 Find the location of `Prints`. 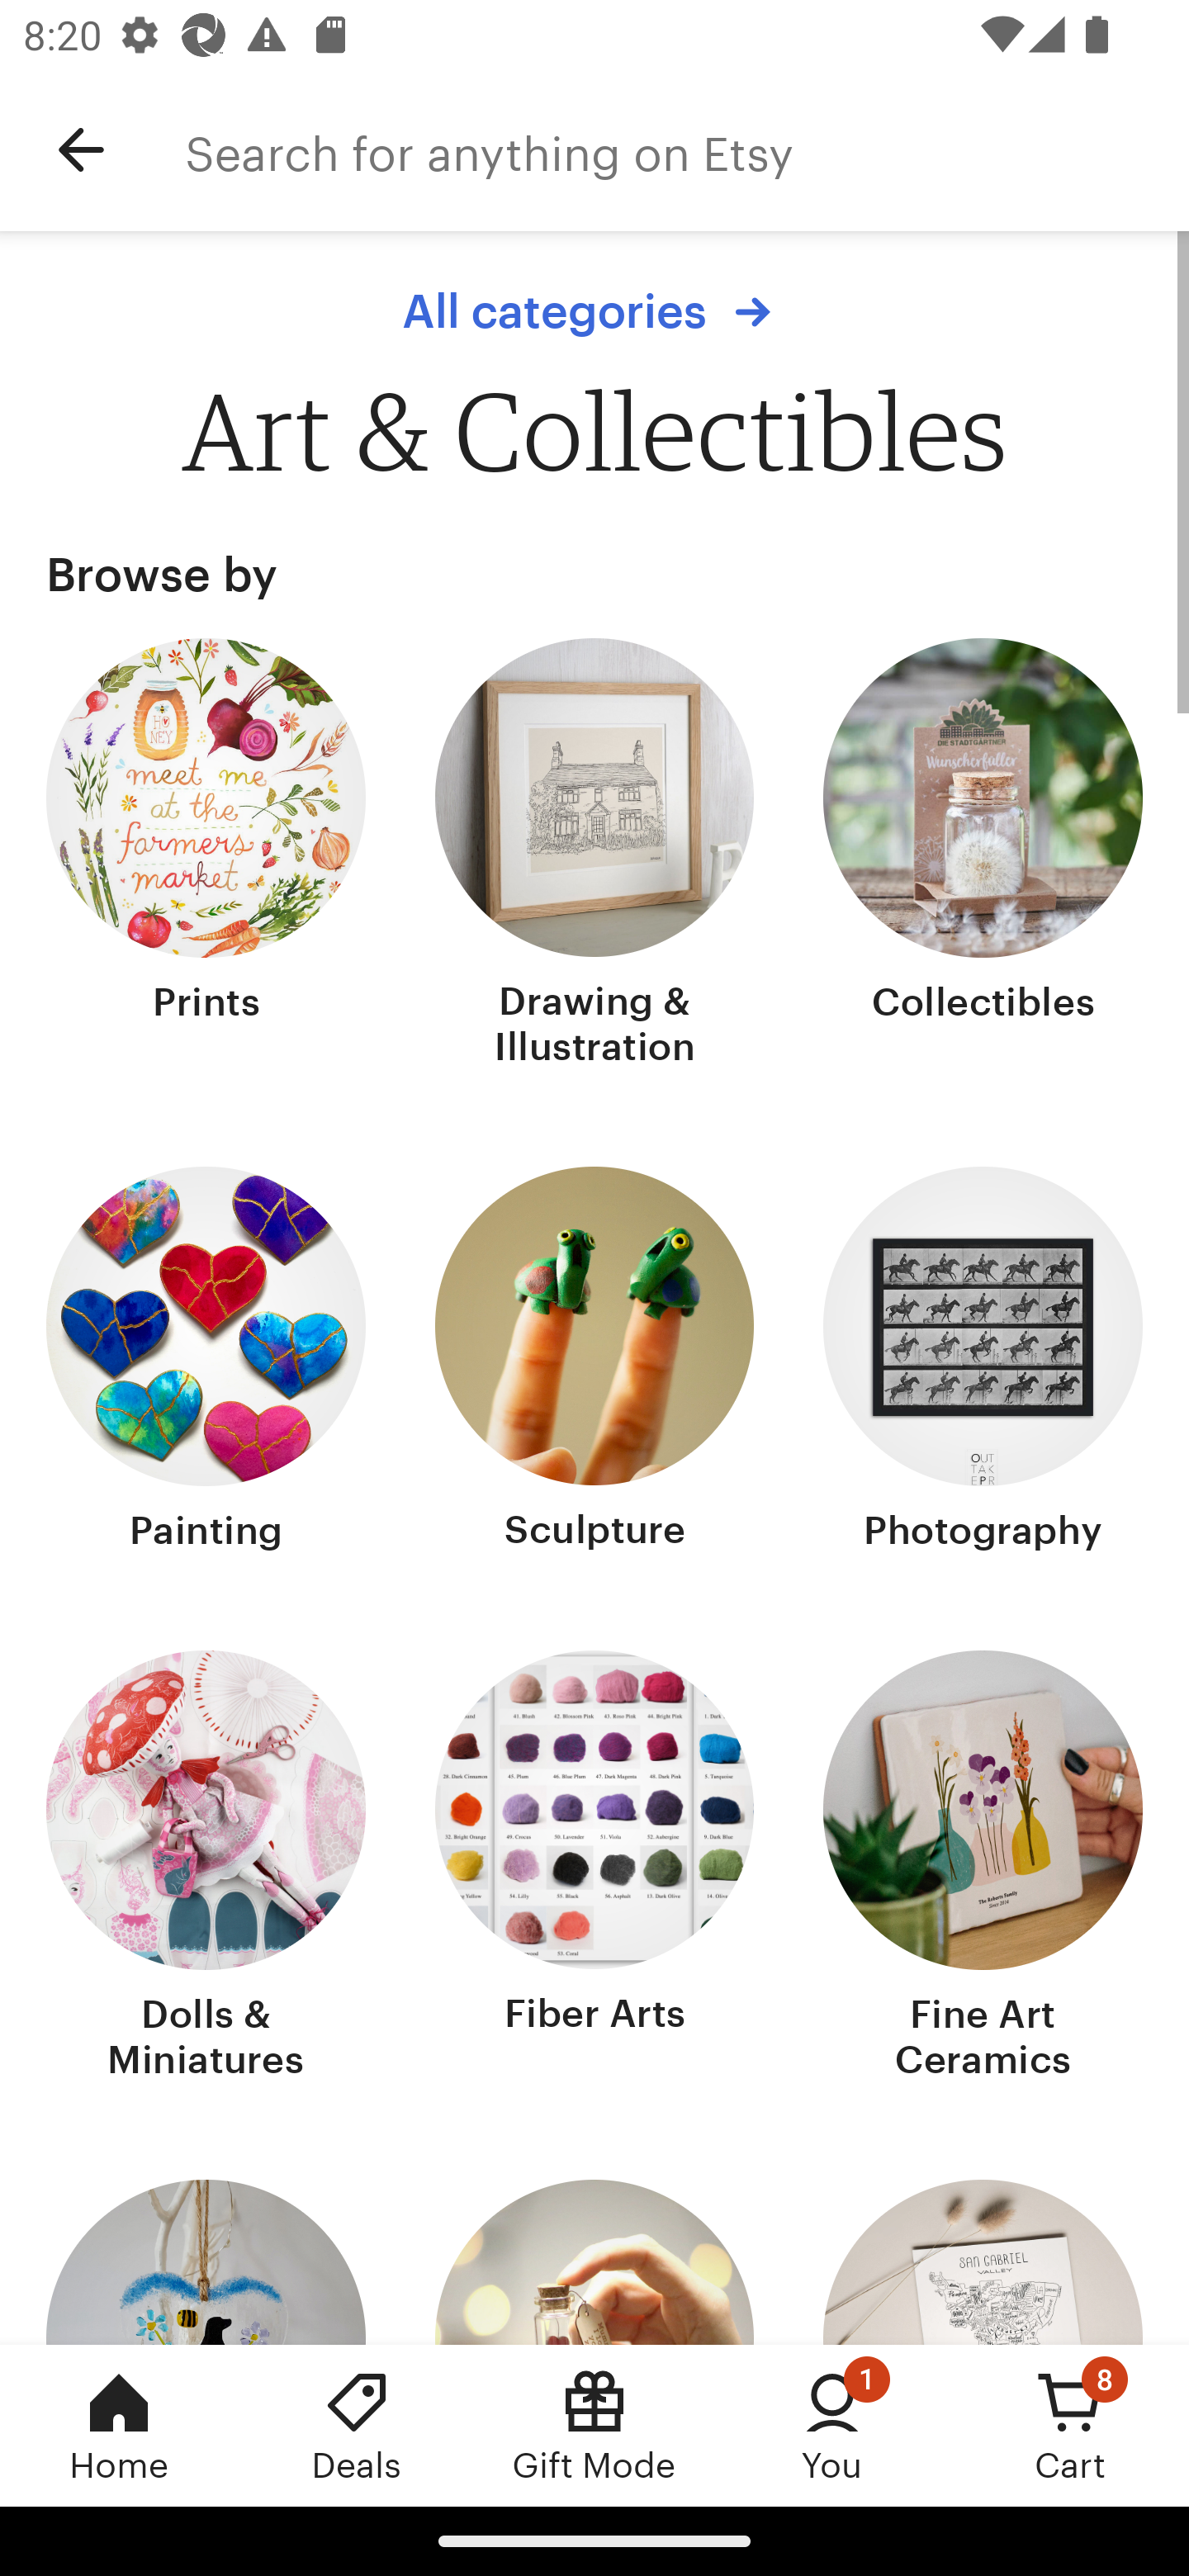

Prints is located at coordinates (206, 856).